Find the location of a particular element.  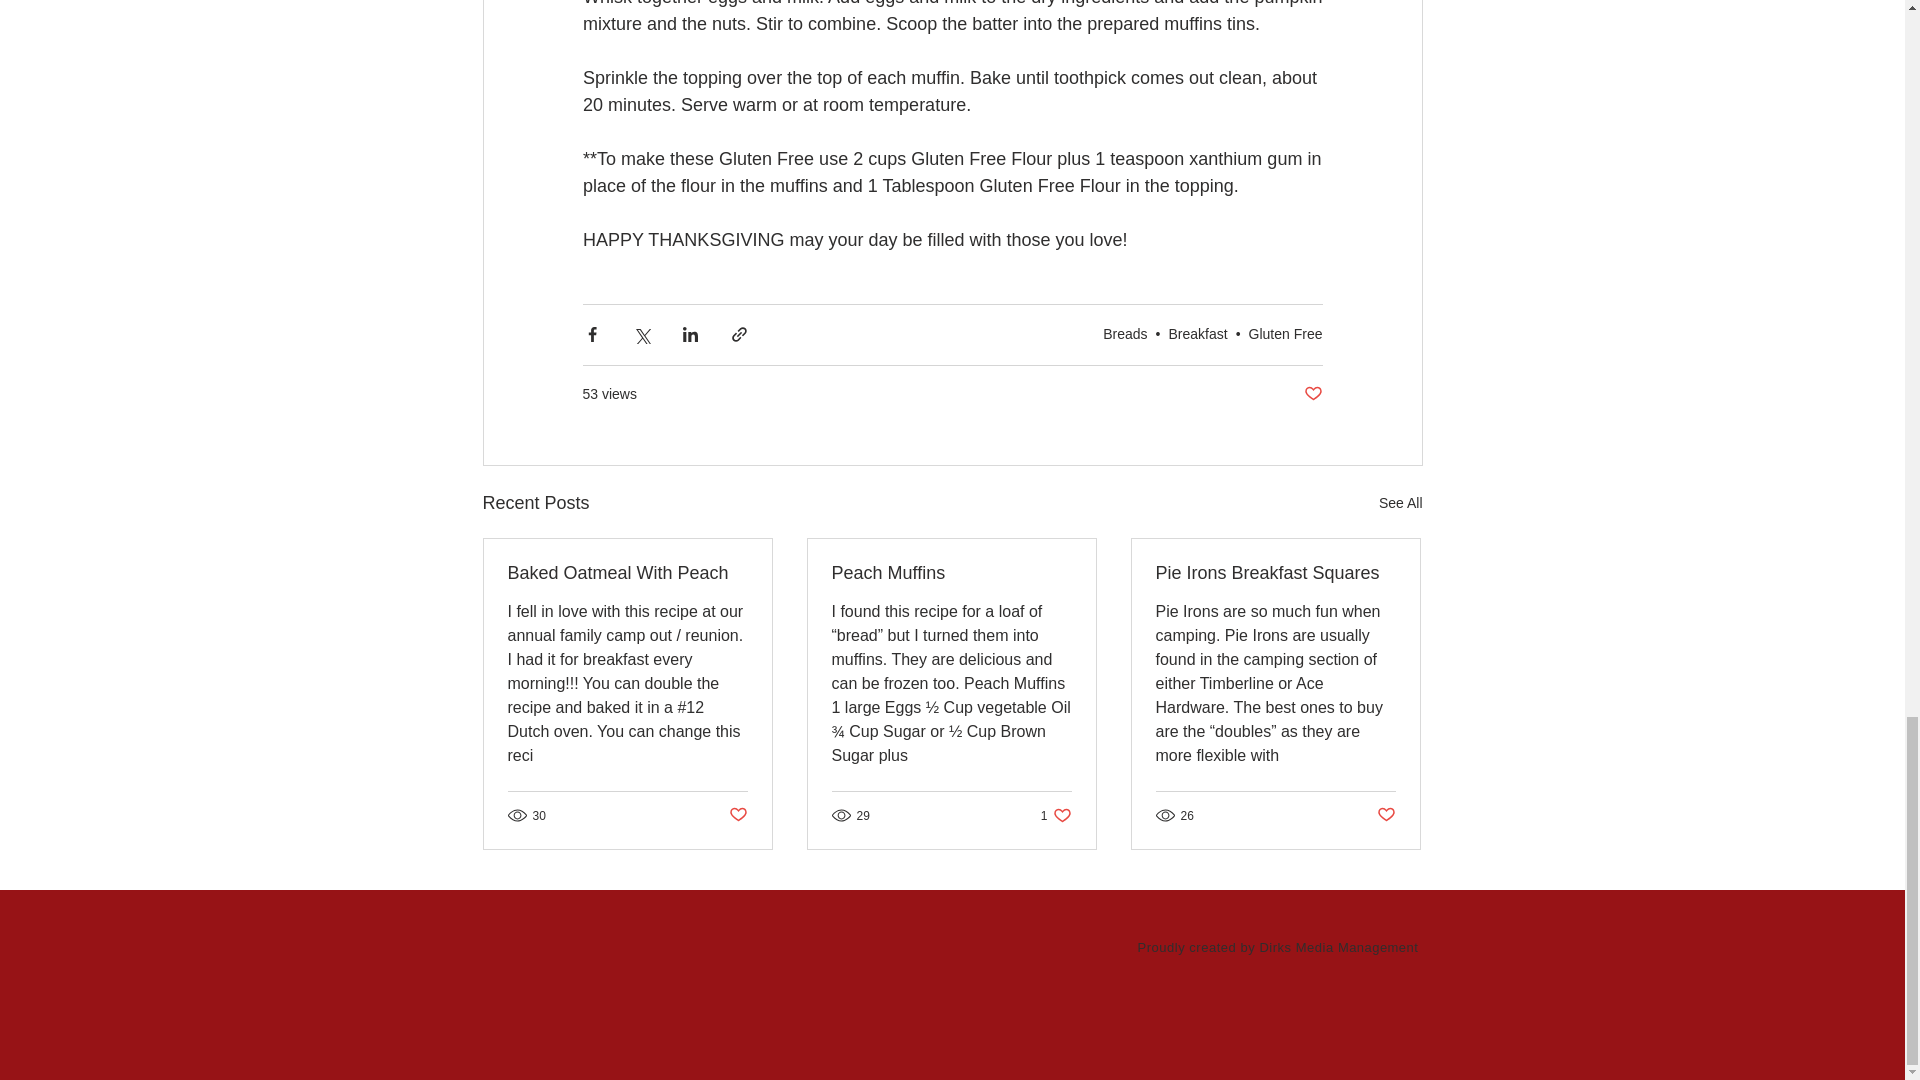

Baked Oatmeal With Peach is located at coordinates (1386, 815).